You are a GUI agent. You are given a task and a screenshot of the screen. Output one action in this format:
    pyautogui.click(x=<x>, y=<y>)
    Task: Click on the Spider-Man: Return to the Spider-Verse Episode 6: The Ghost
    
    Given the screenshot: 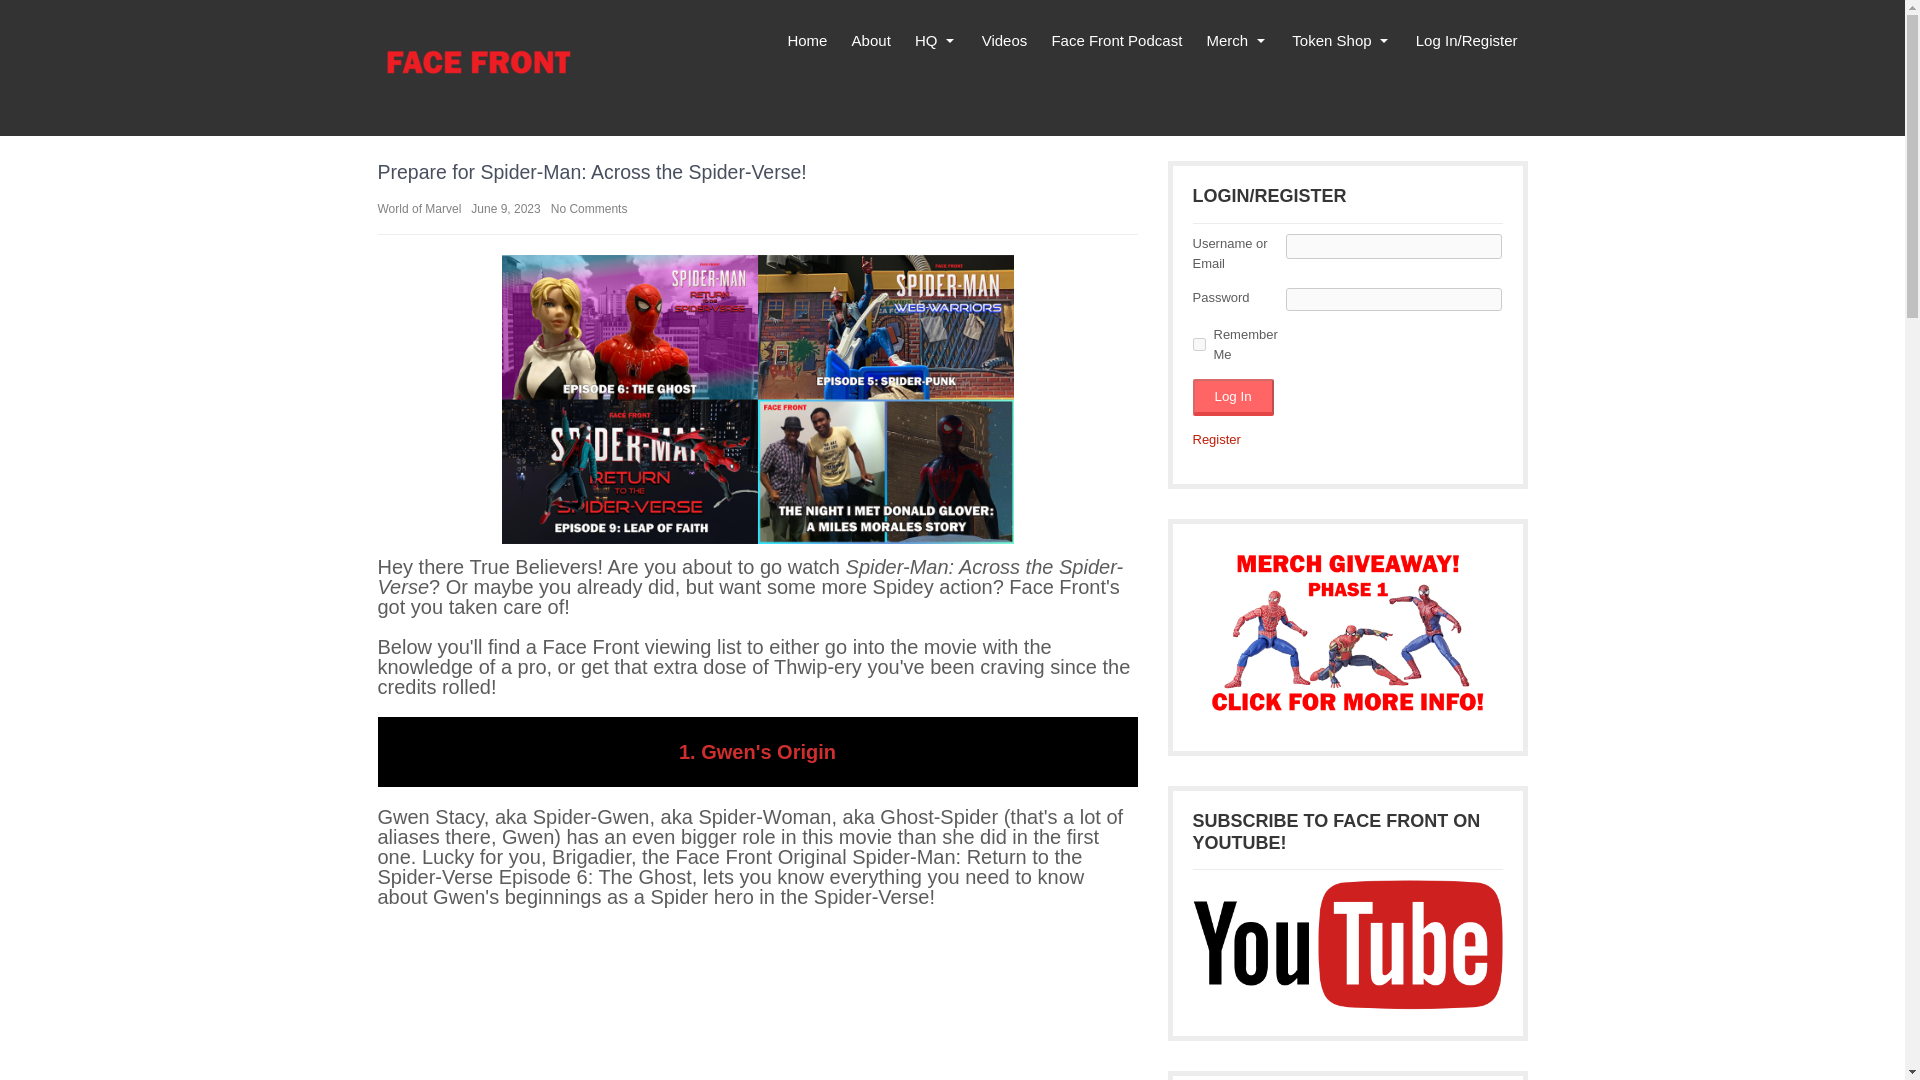 What is the action you would take?
    pyautogui.click(x=758, y=1003)
    